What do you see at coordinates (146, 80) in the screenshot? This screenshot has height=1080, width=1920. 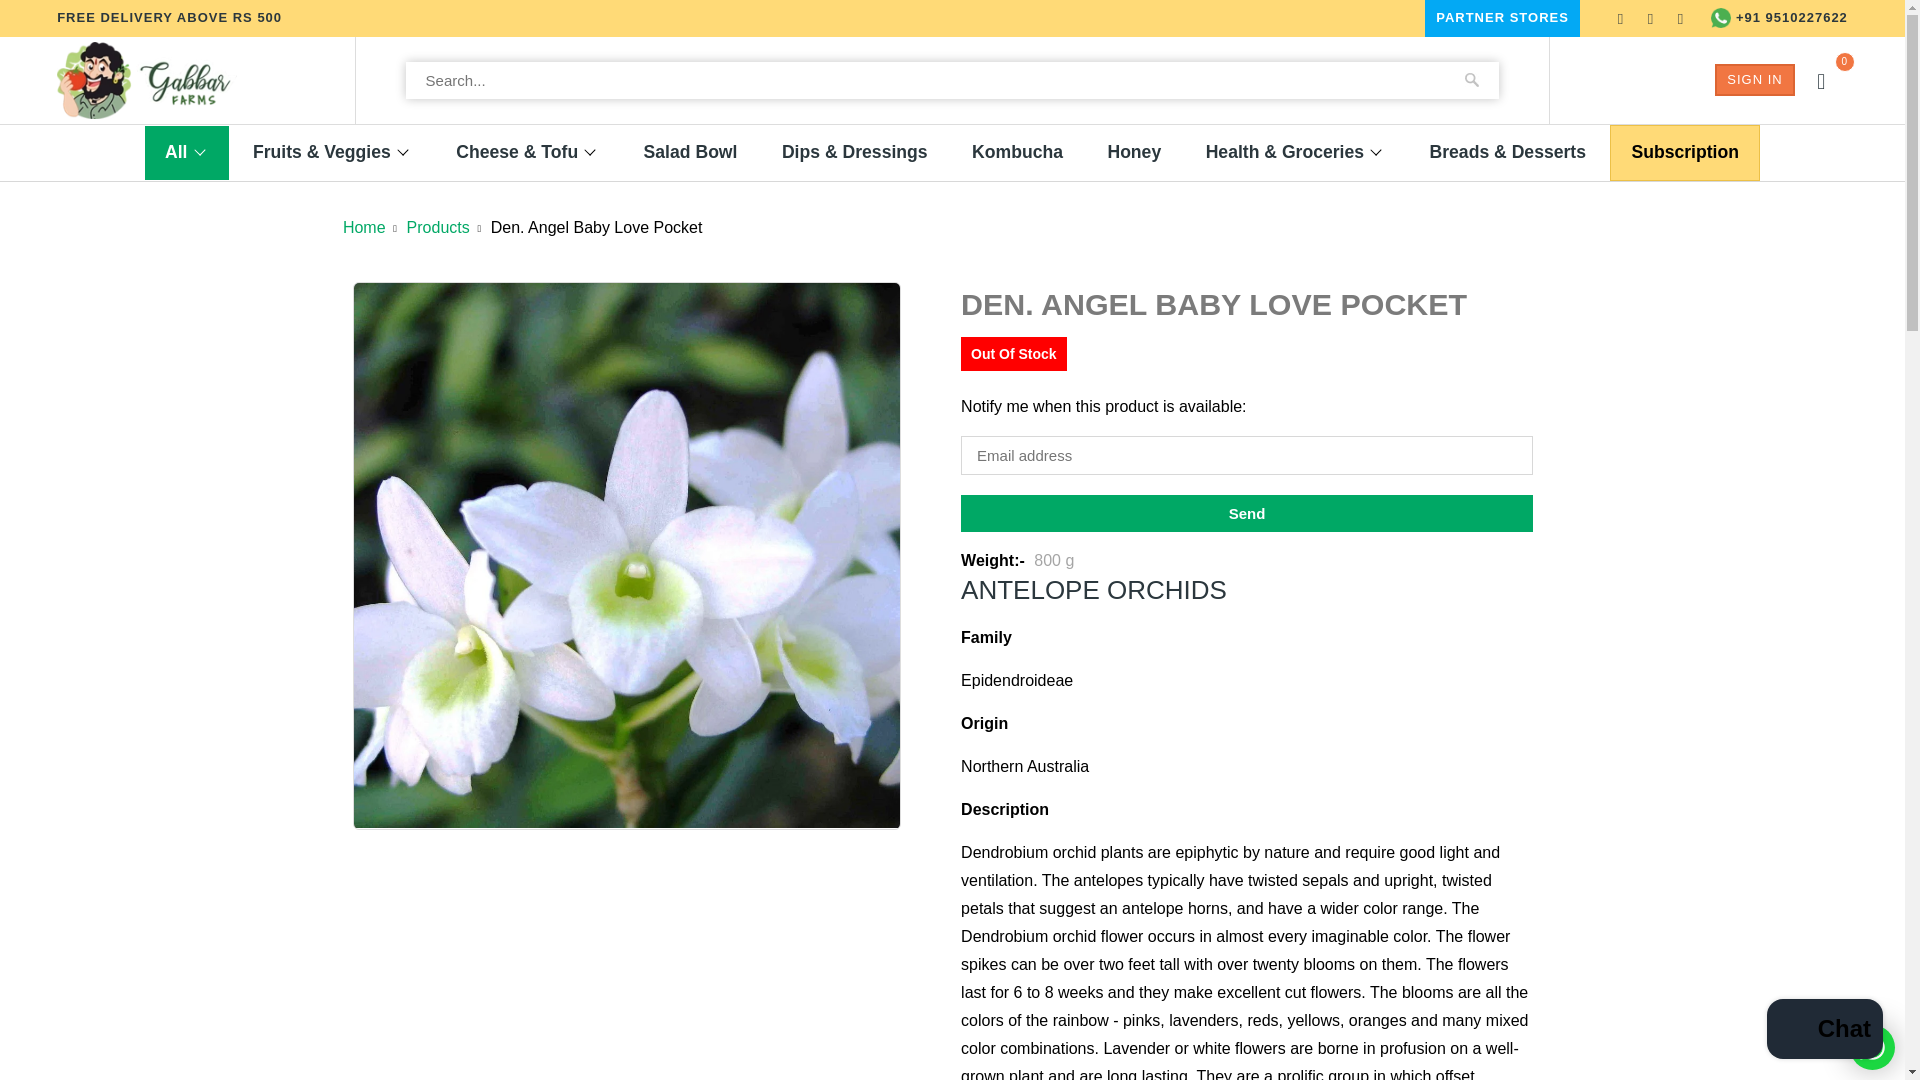 I see `Gabbar Farms` at bounding box center [146, 80].